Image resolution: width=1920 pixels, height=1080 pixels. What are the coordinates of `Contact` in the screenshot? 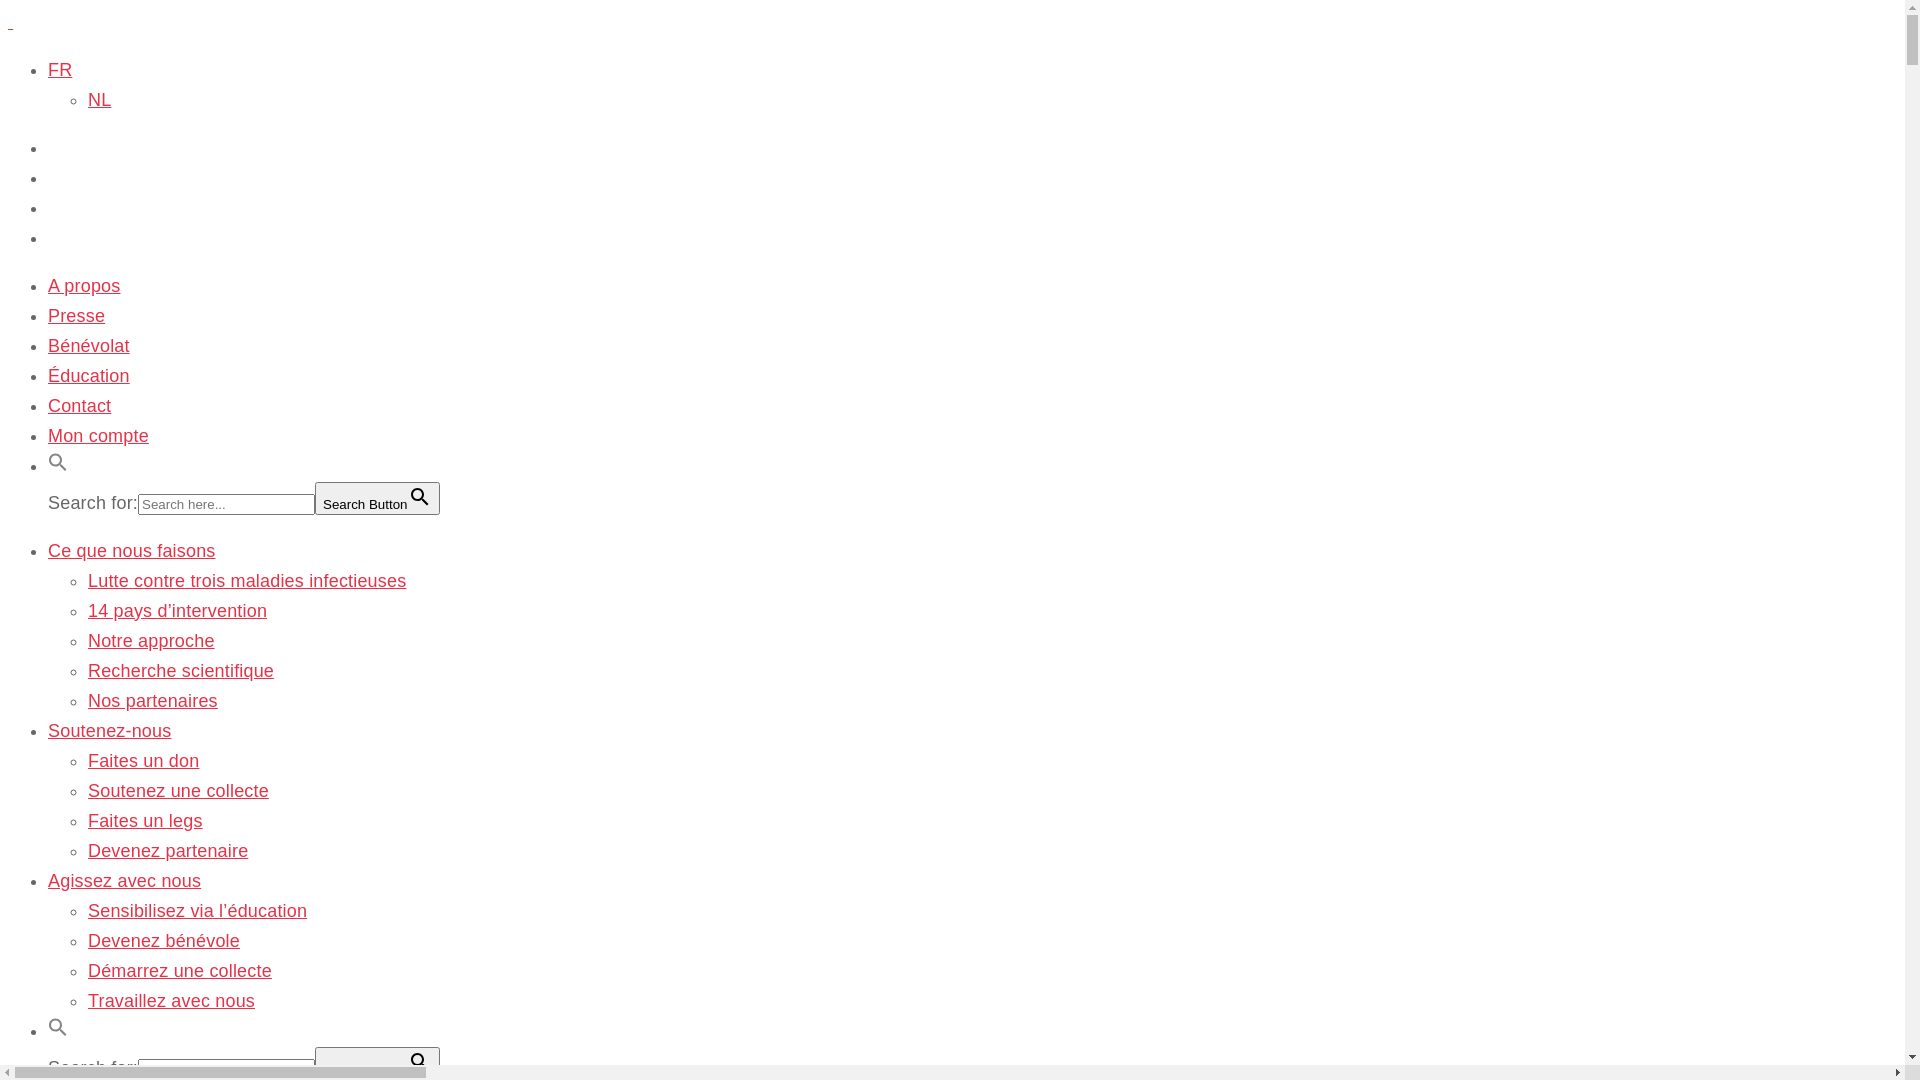 It's located at (80, 406).